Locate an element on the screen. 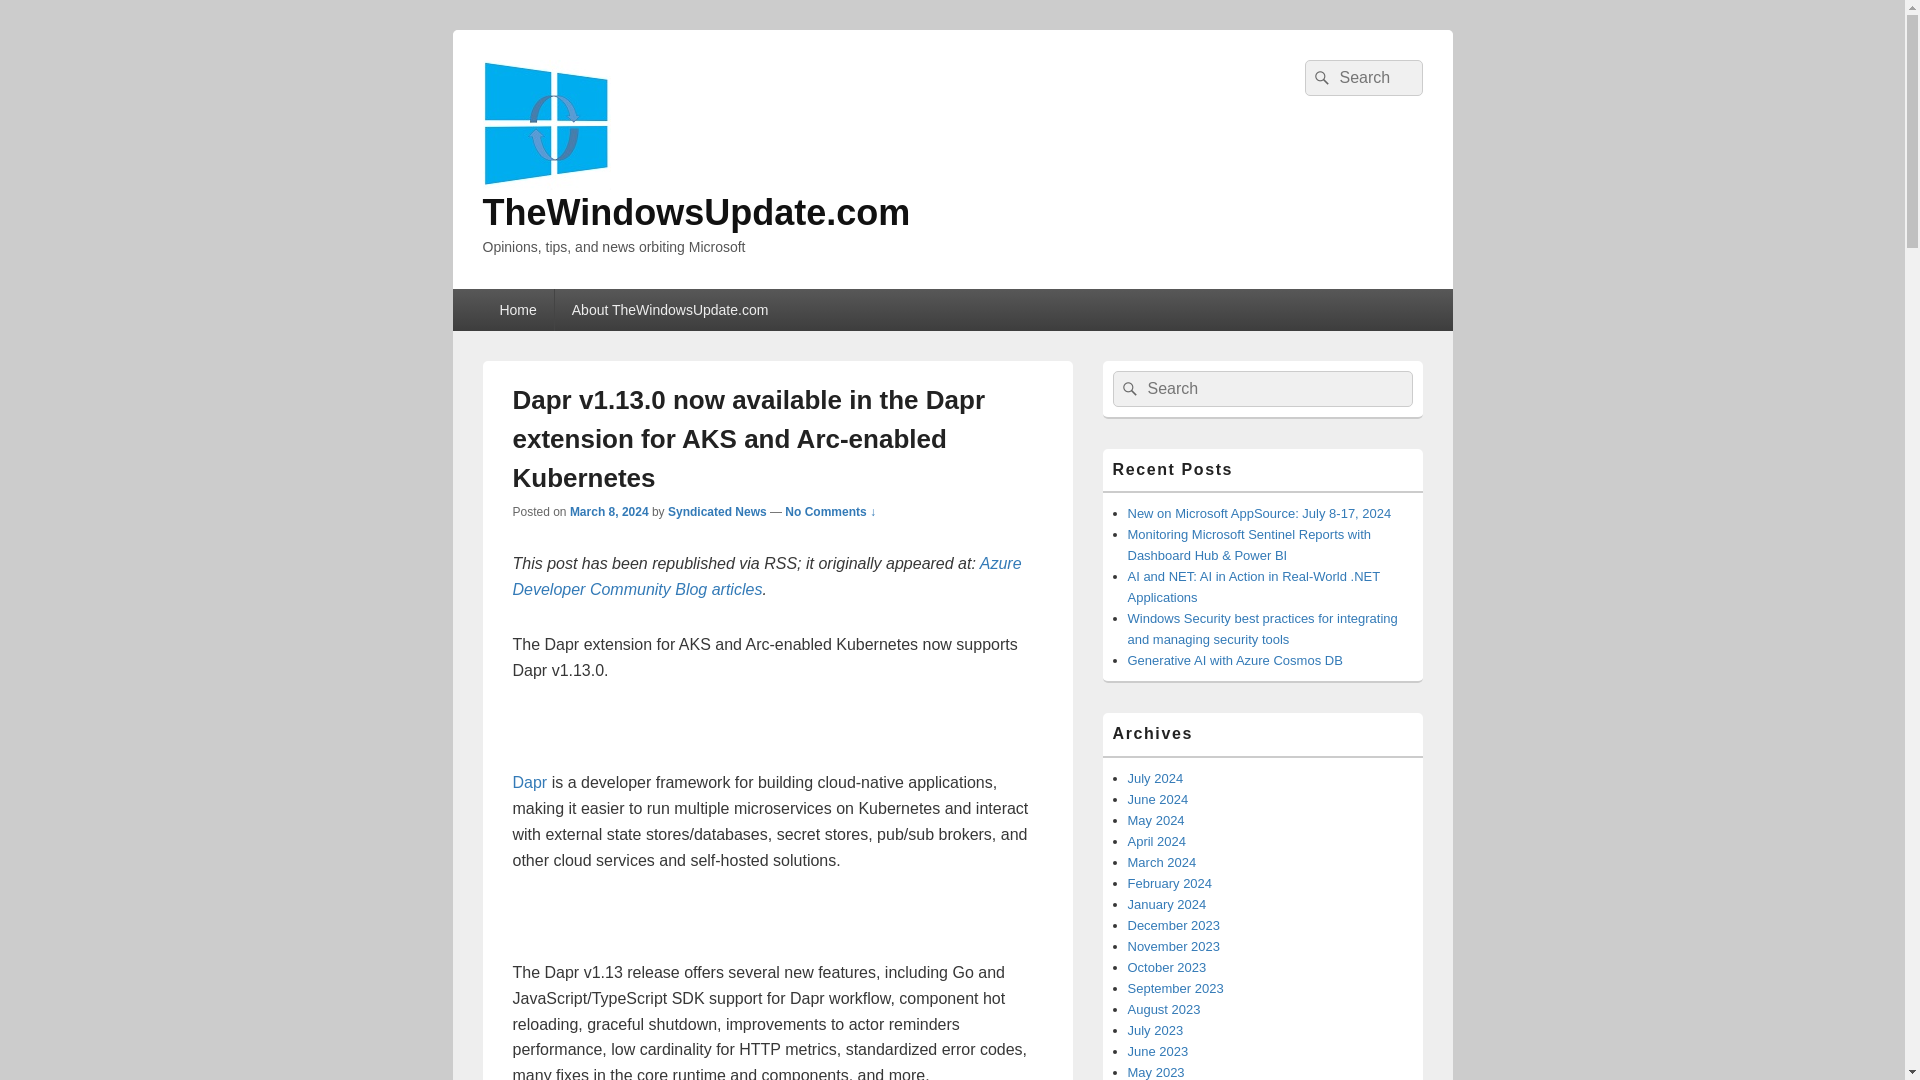 The height and width of the screenshot is (1080, 1920). Dapr is located at coordinates (530, 782).